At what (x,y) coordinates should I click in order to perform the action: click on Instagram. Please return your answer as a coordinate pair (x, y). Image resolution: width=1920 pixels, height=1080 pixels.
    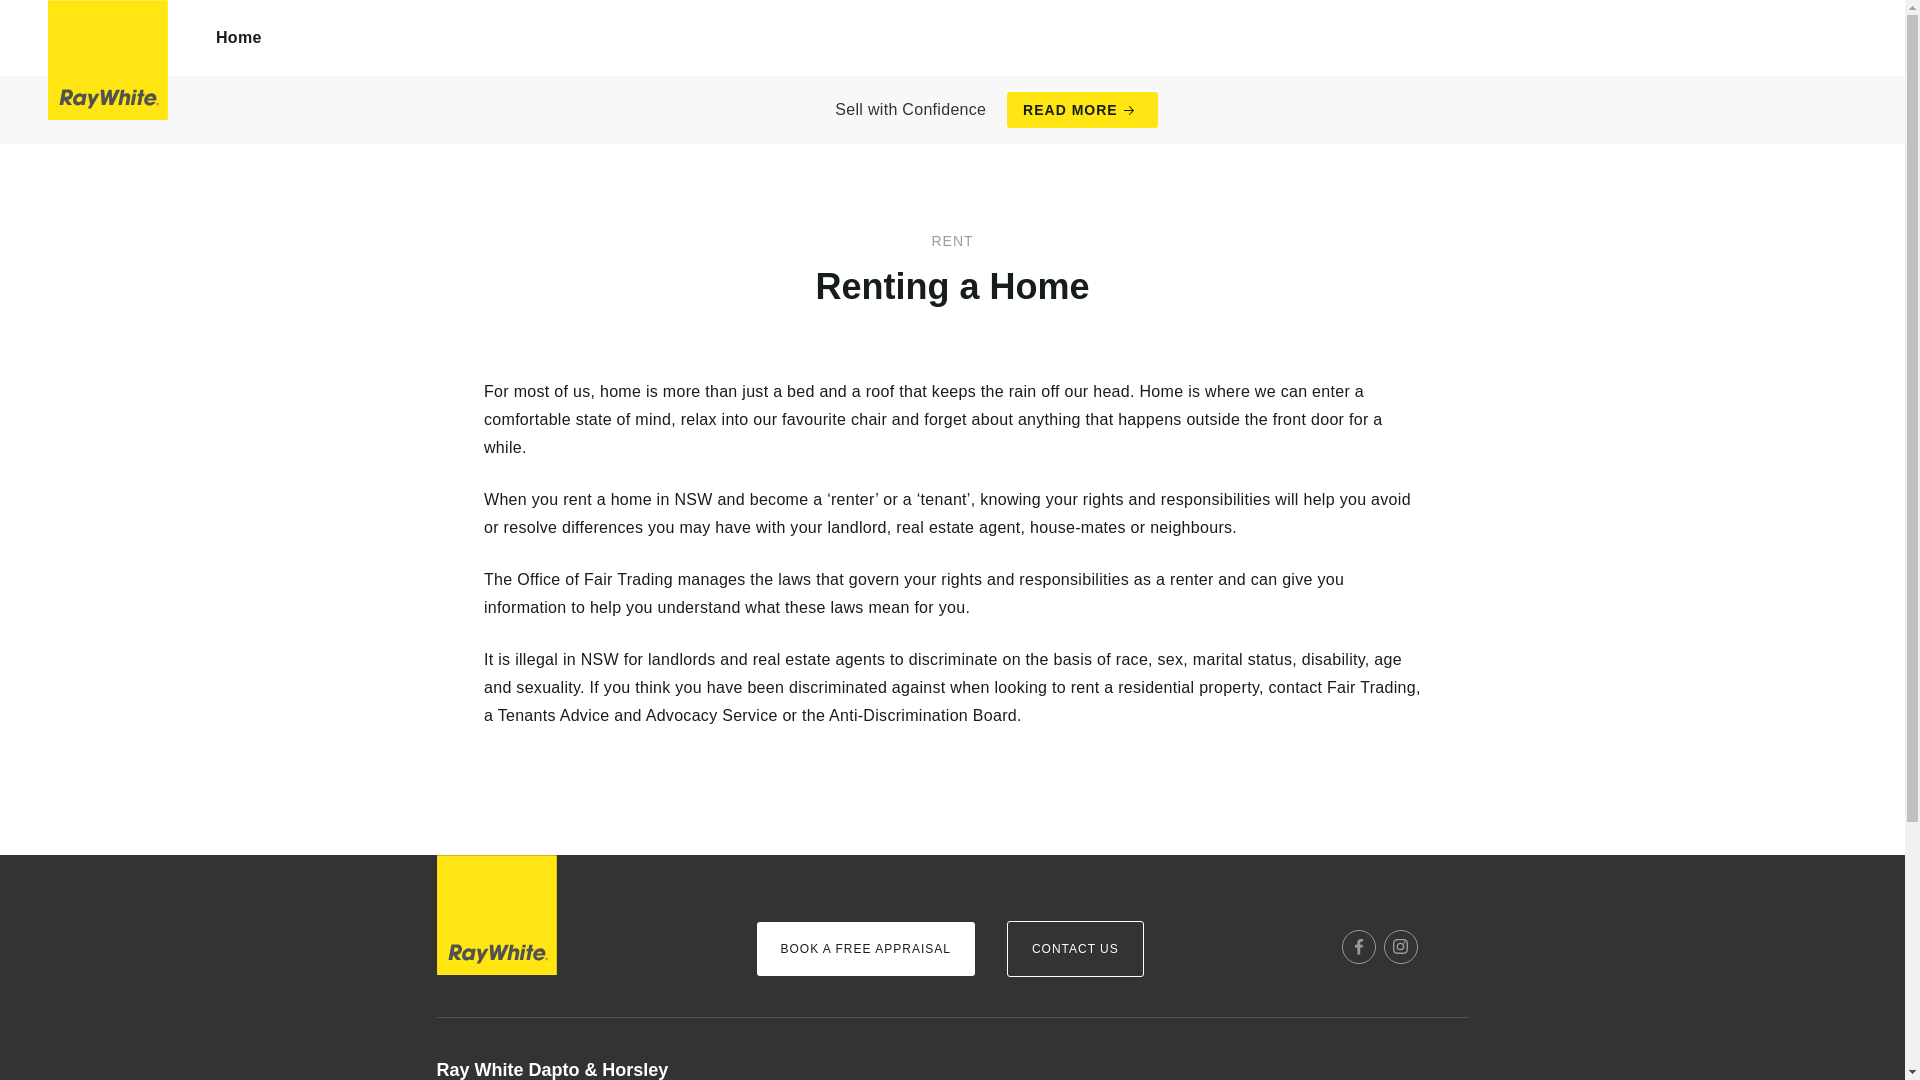
    Looking at the image, I should click on (1401, 946).